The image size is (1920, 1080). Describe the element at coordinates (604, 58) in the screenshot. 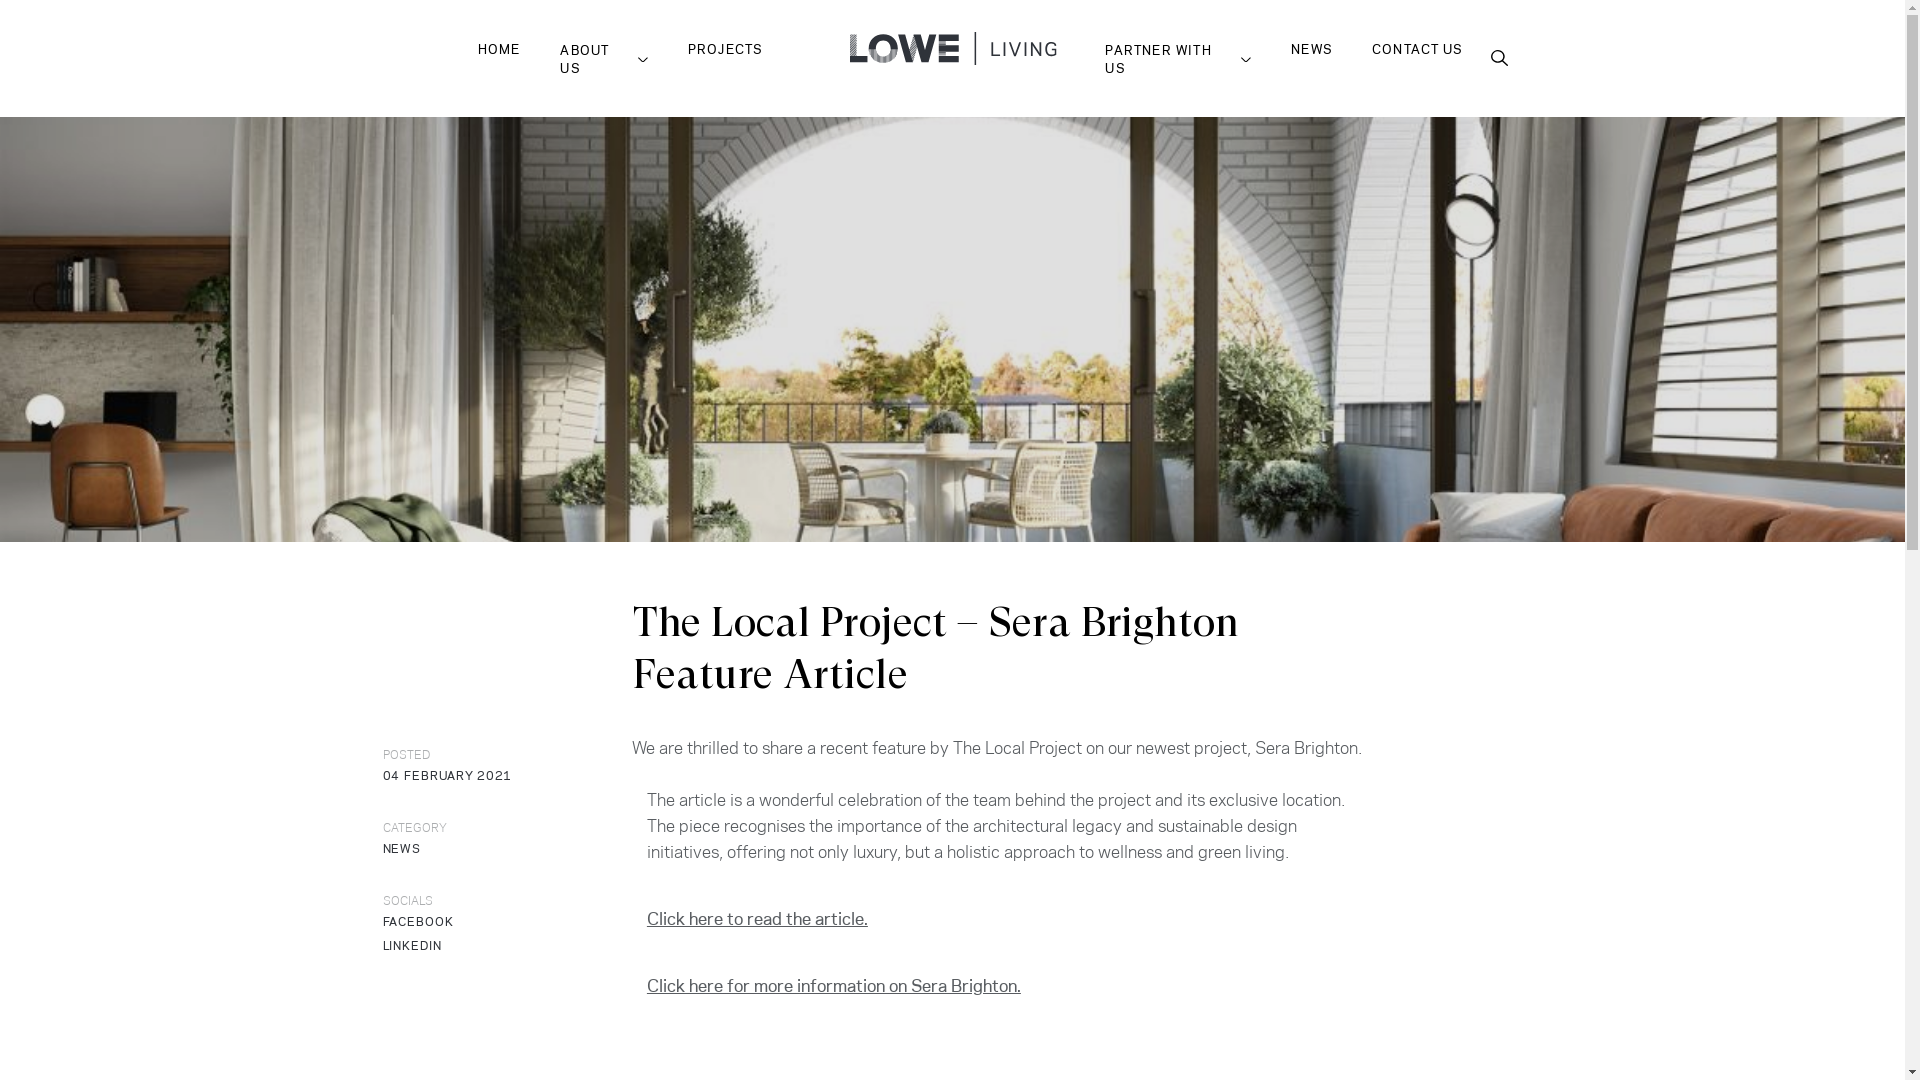

I see `ABOUT US` at that location.